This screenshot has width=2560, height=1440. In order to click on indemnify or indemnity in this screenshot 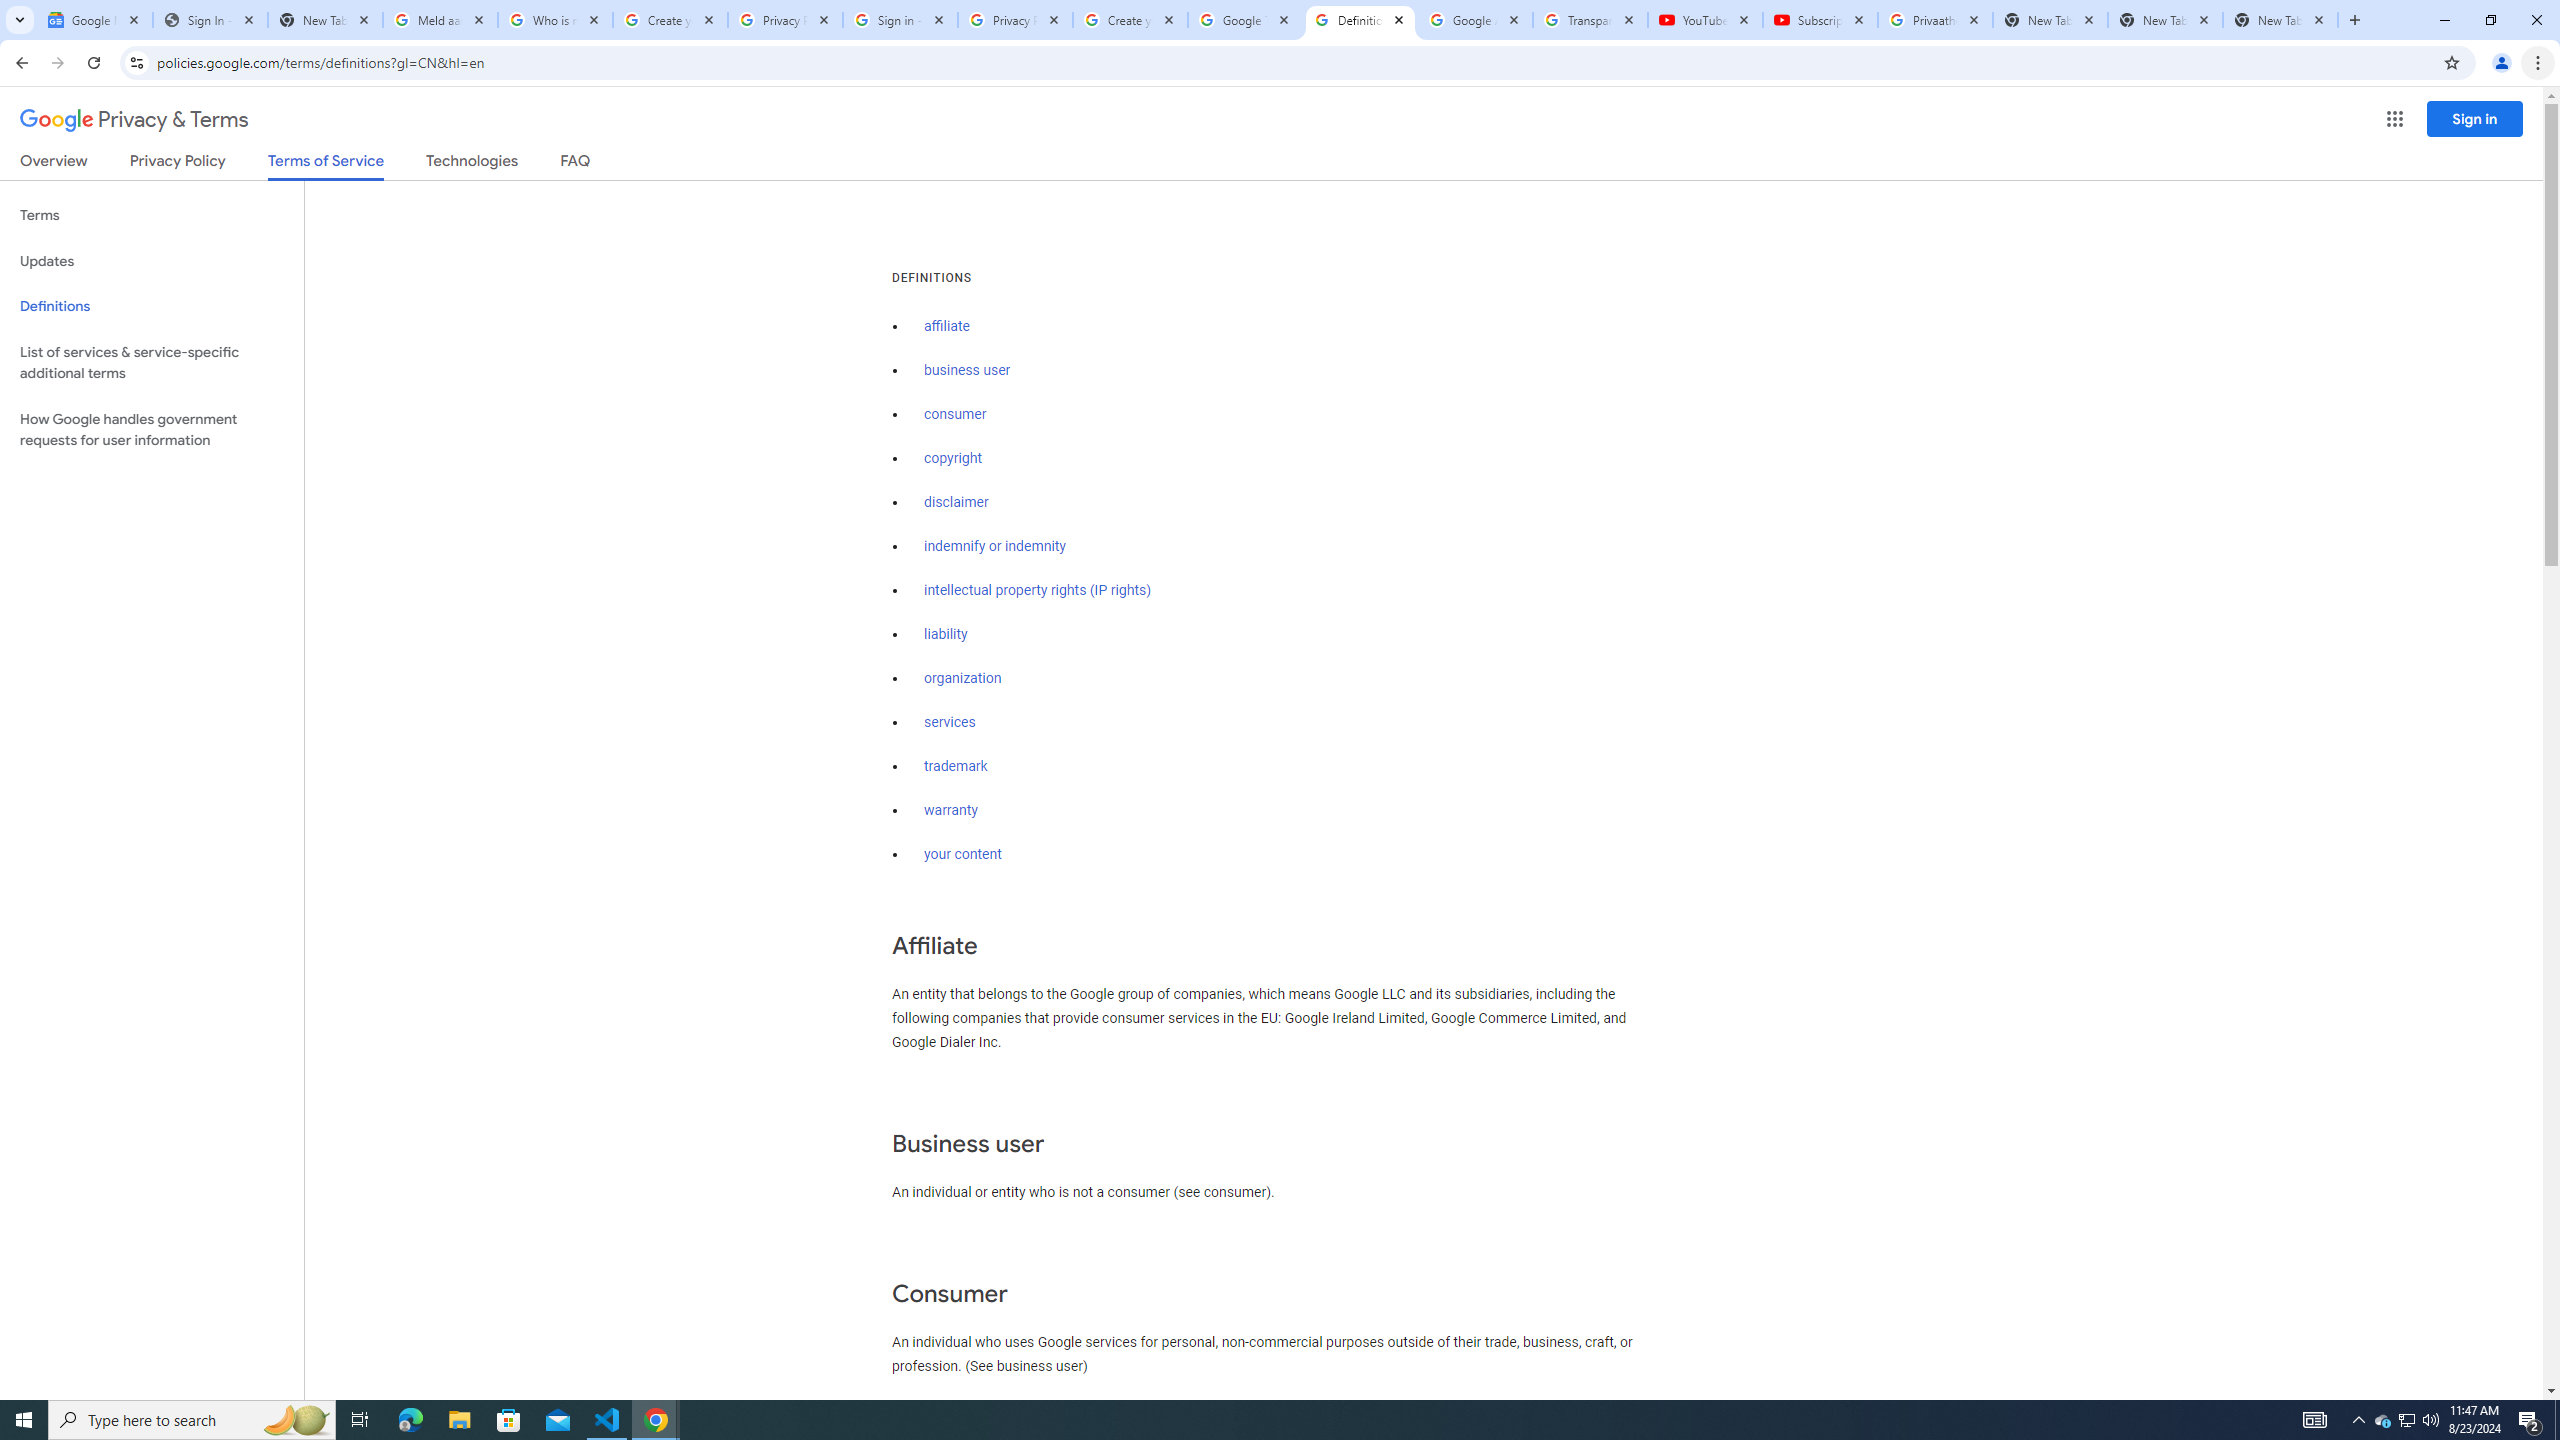, I will do `click(994, 546)`.